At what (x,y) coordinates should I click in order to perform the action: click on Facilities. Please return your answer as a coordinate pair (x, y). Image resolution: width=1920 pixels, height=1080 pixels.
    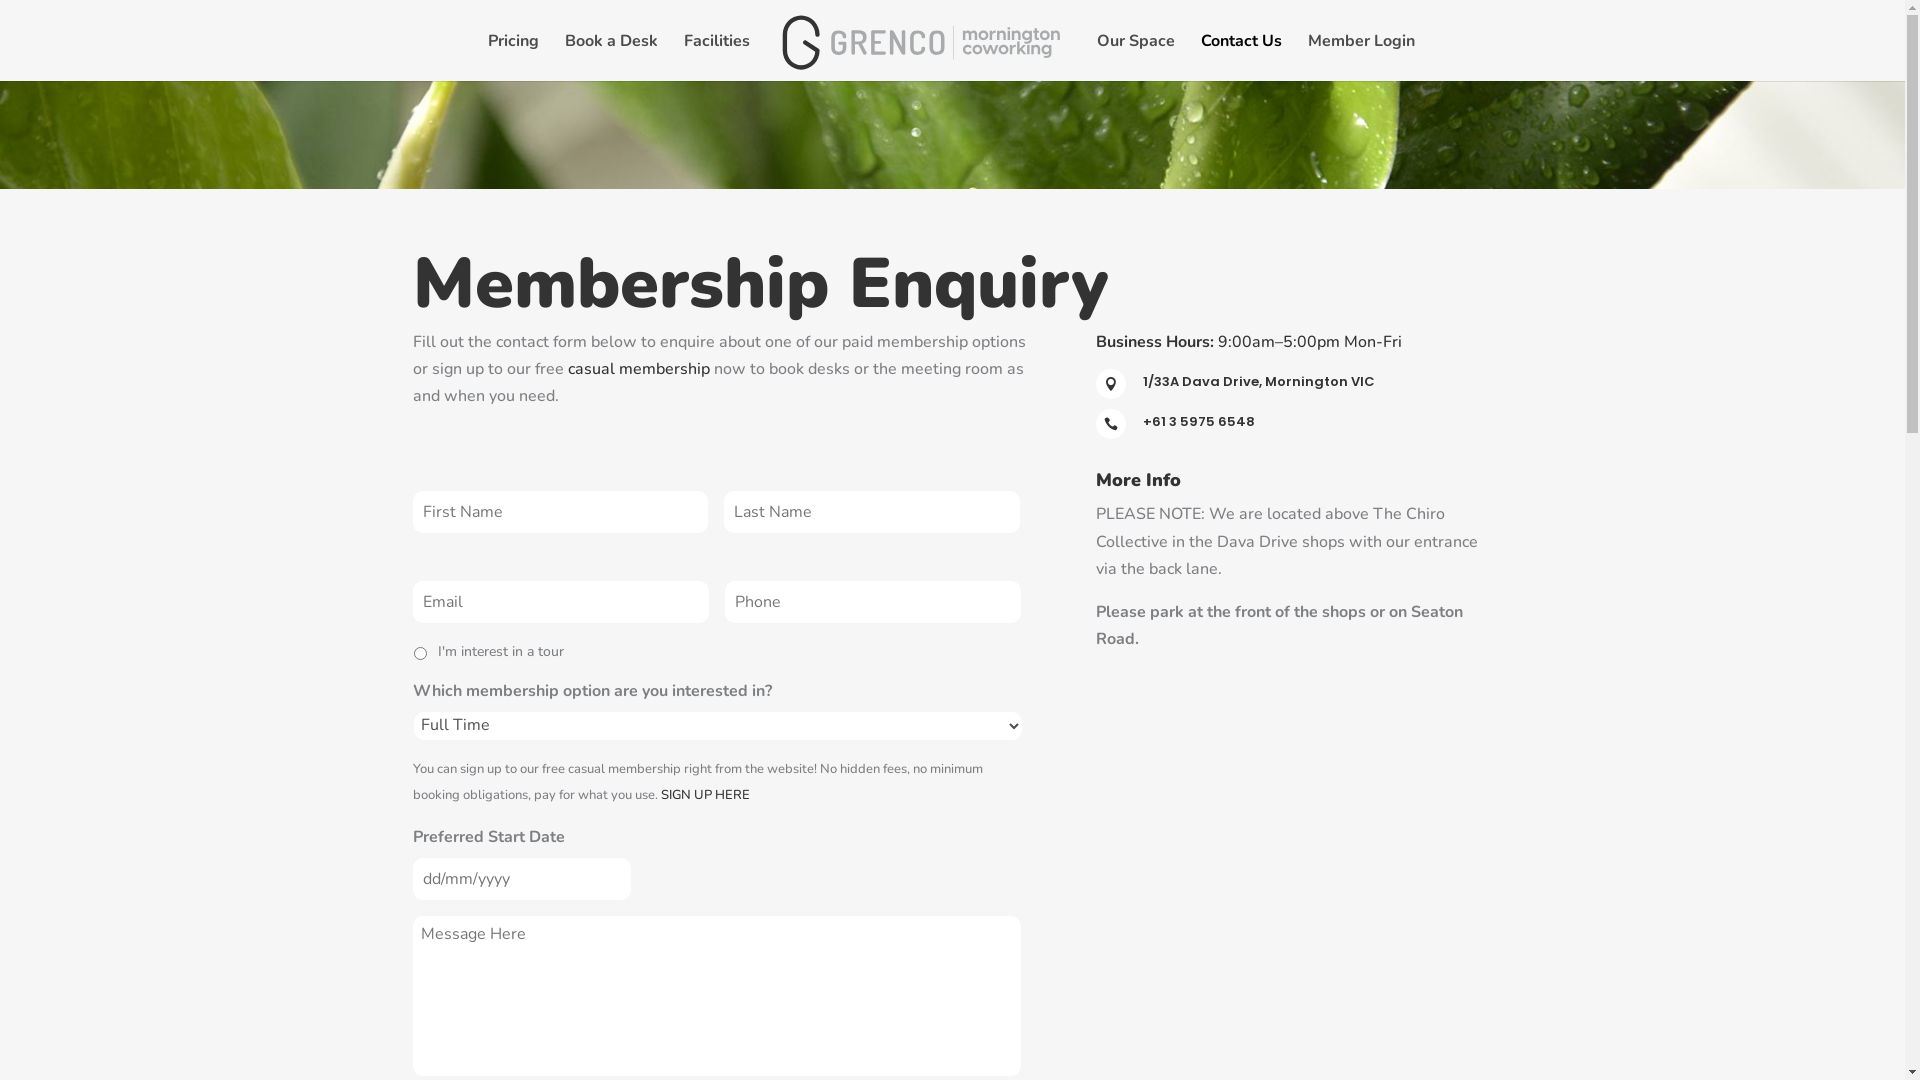
    Looking at the image, I should click on (717, 58).